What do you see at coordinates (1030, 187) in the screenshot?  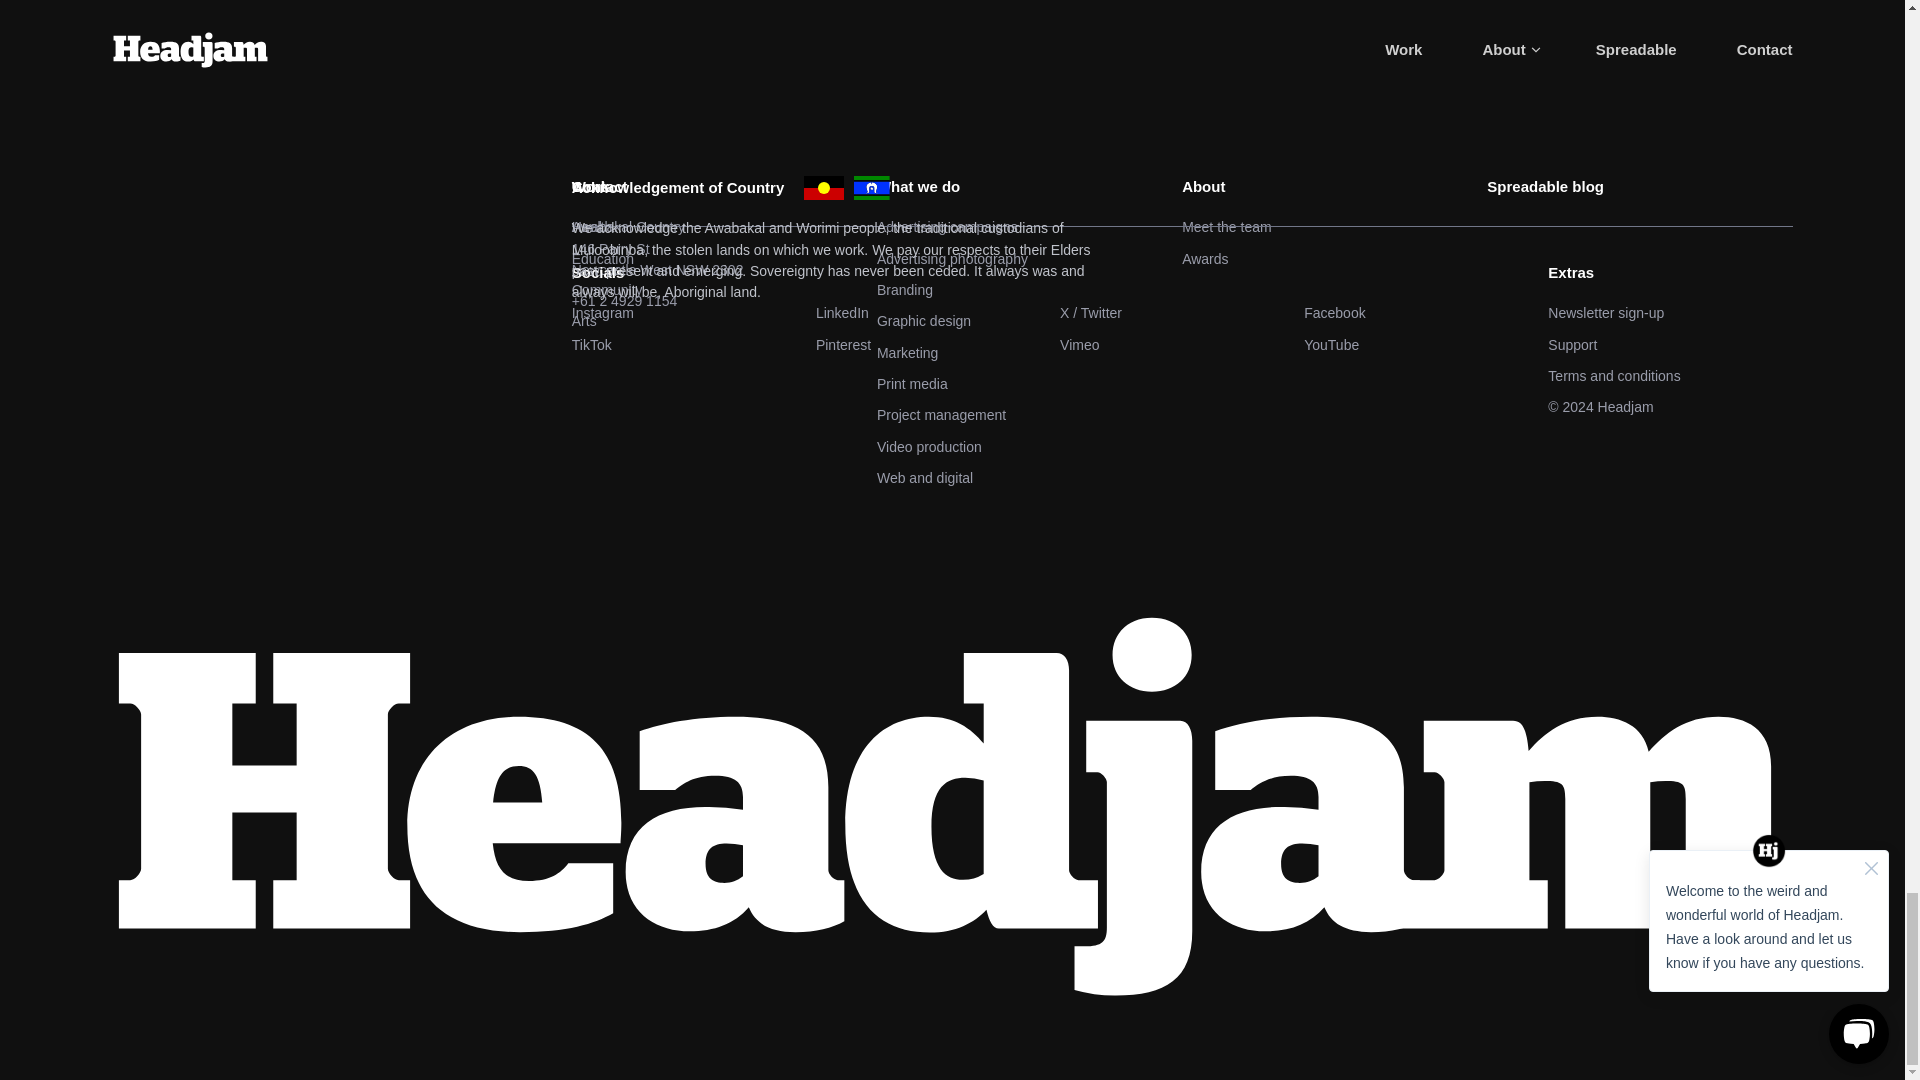 I see `What we do` at bounding box center [1030, 187].